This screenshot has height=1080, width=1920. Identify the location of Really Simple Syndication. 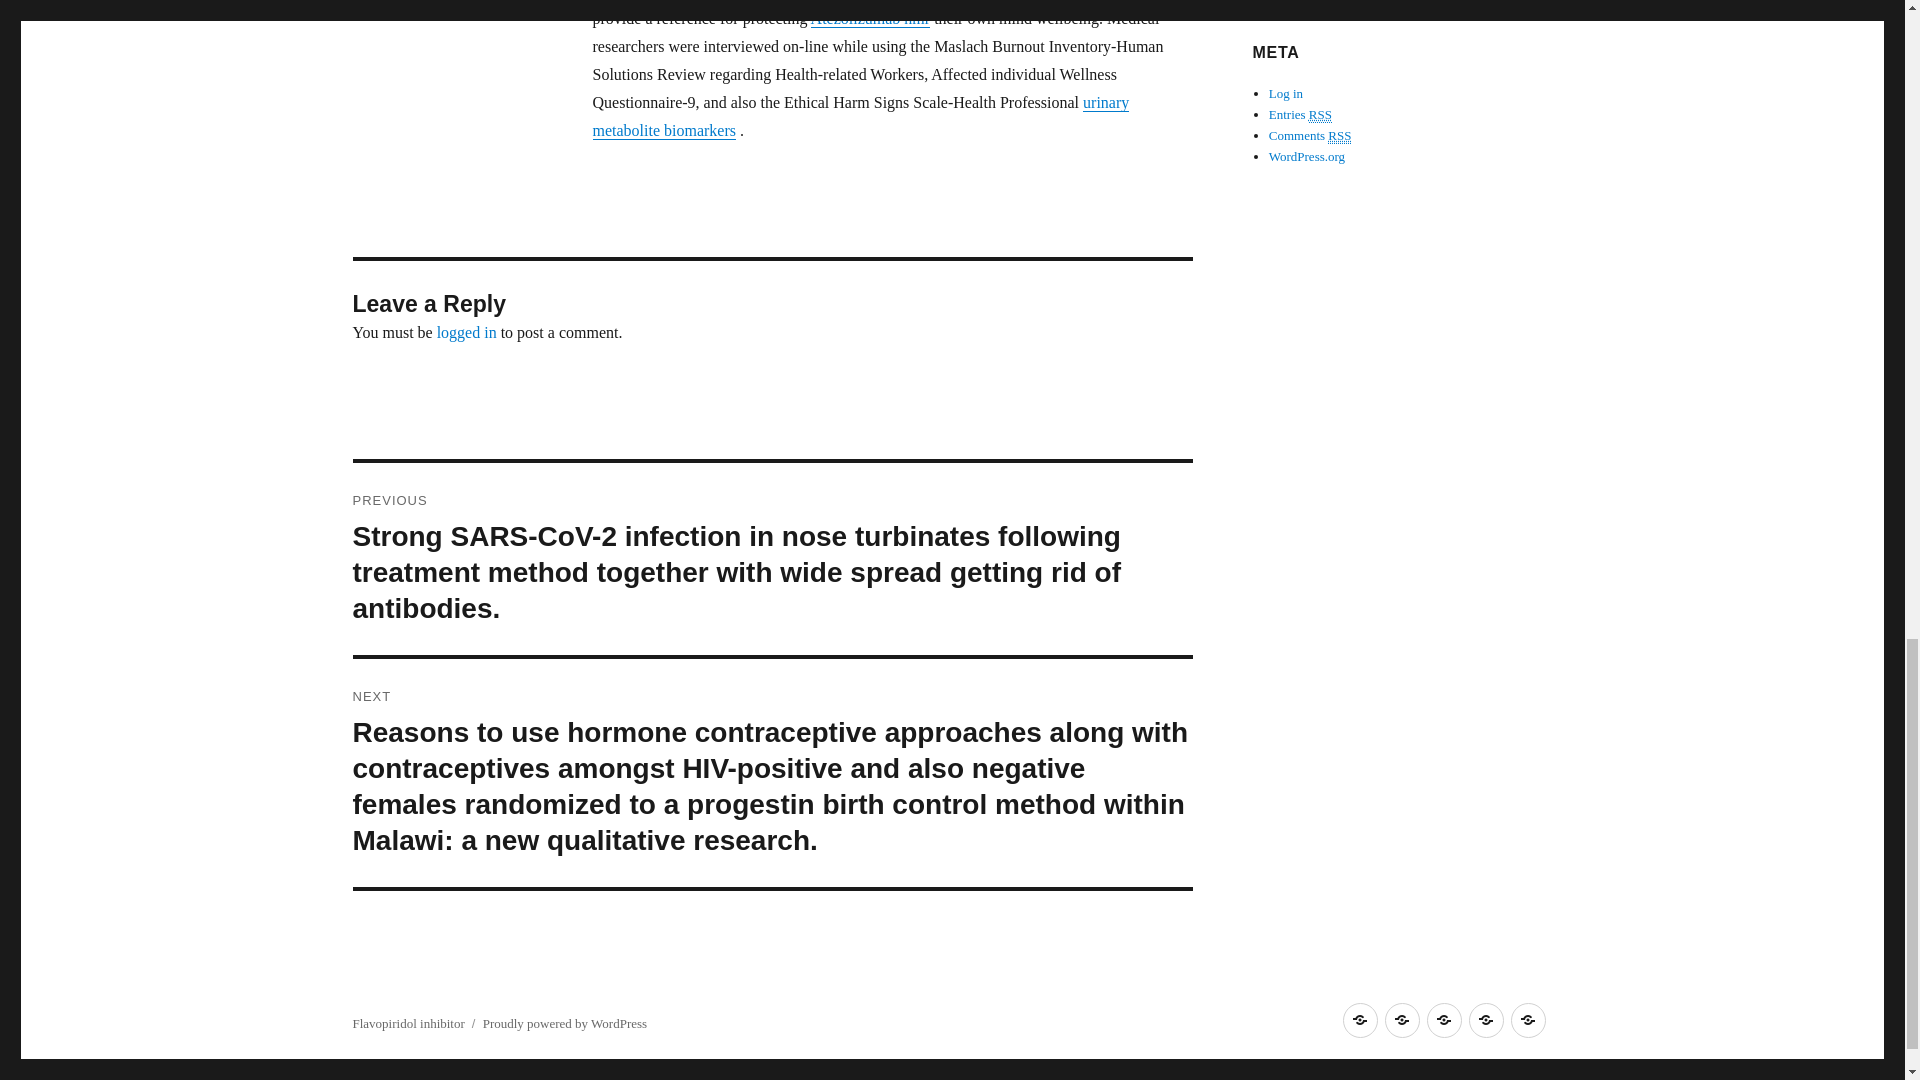
(1340, 136).